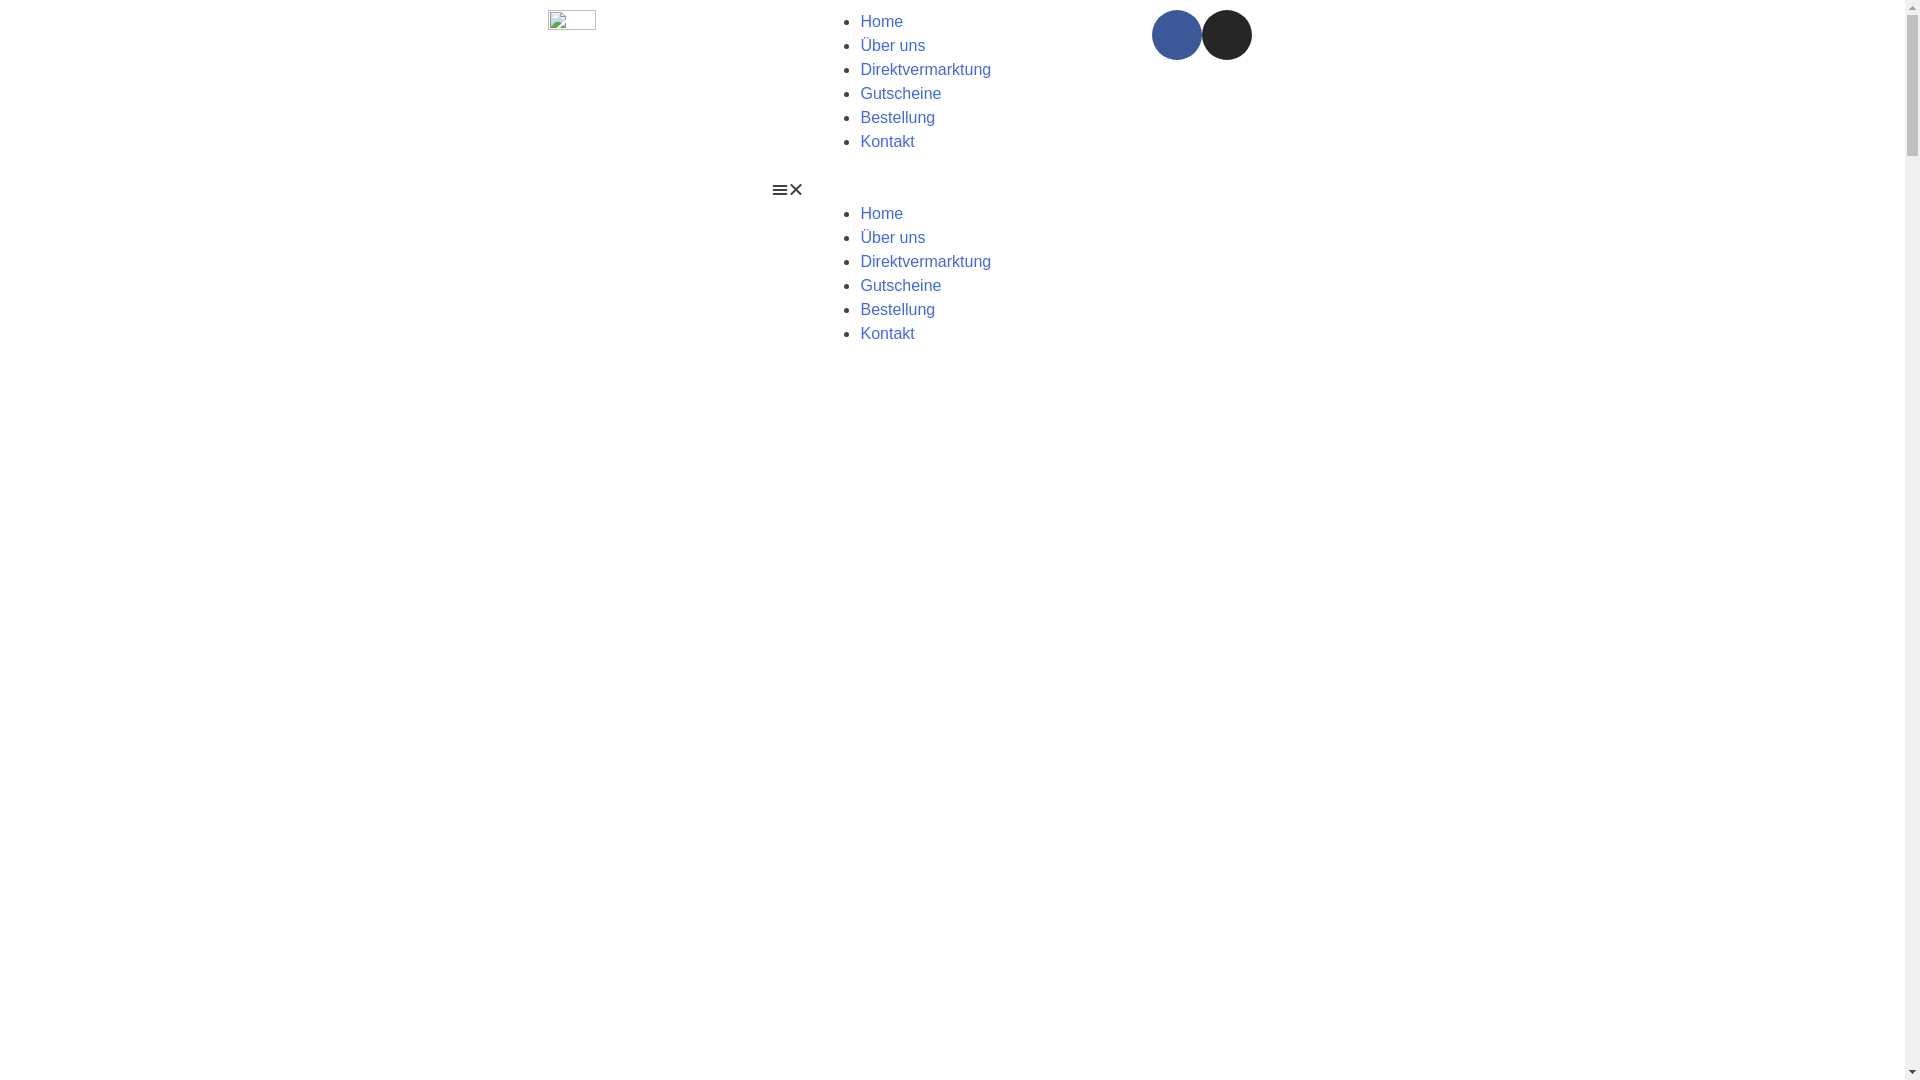  I want to click on Gutscheine, so click(900, 94).